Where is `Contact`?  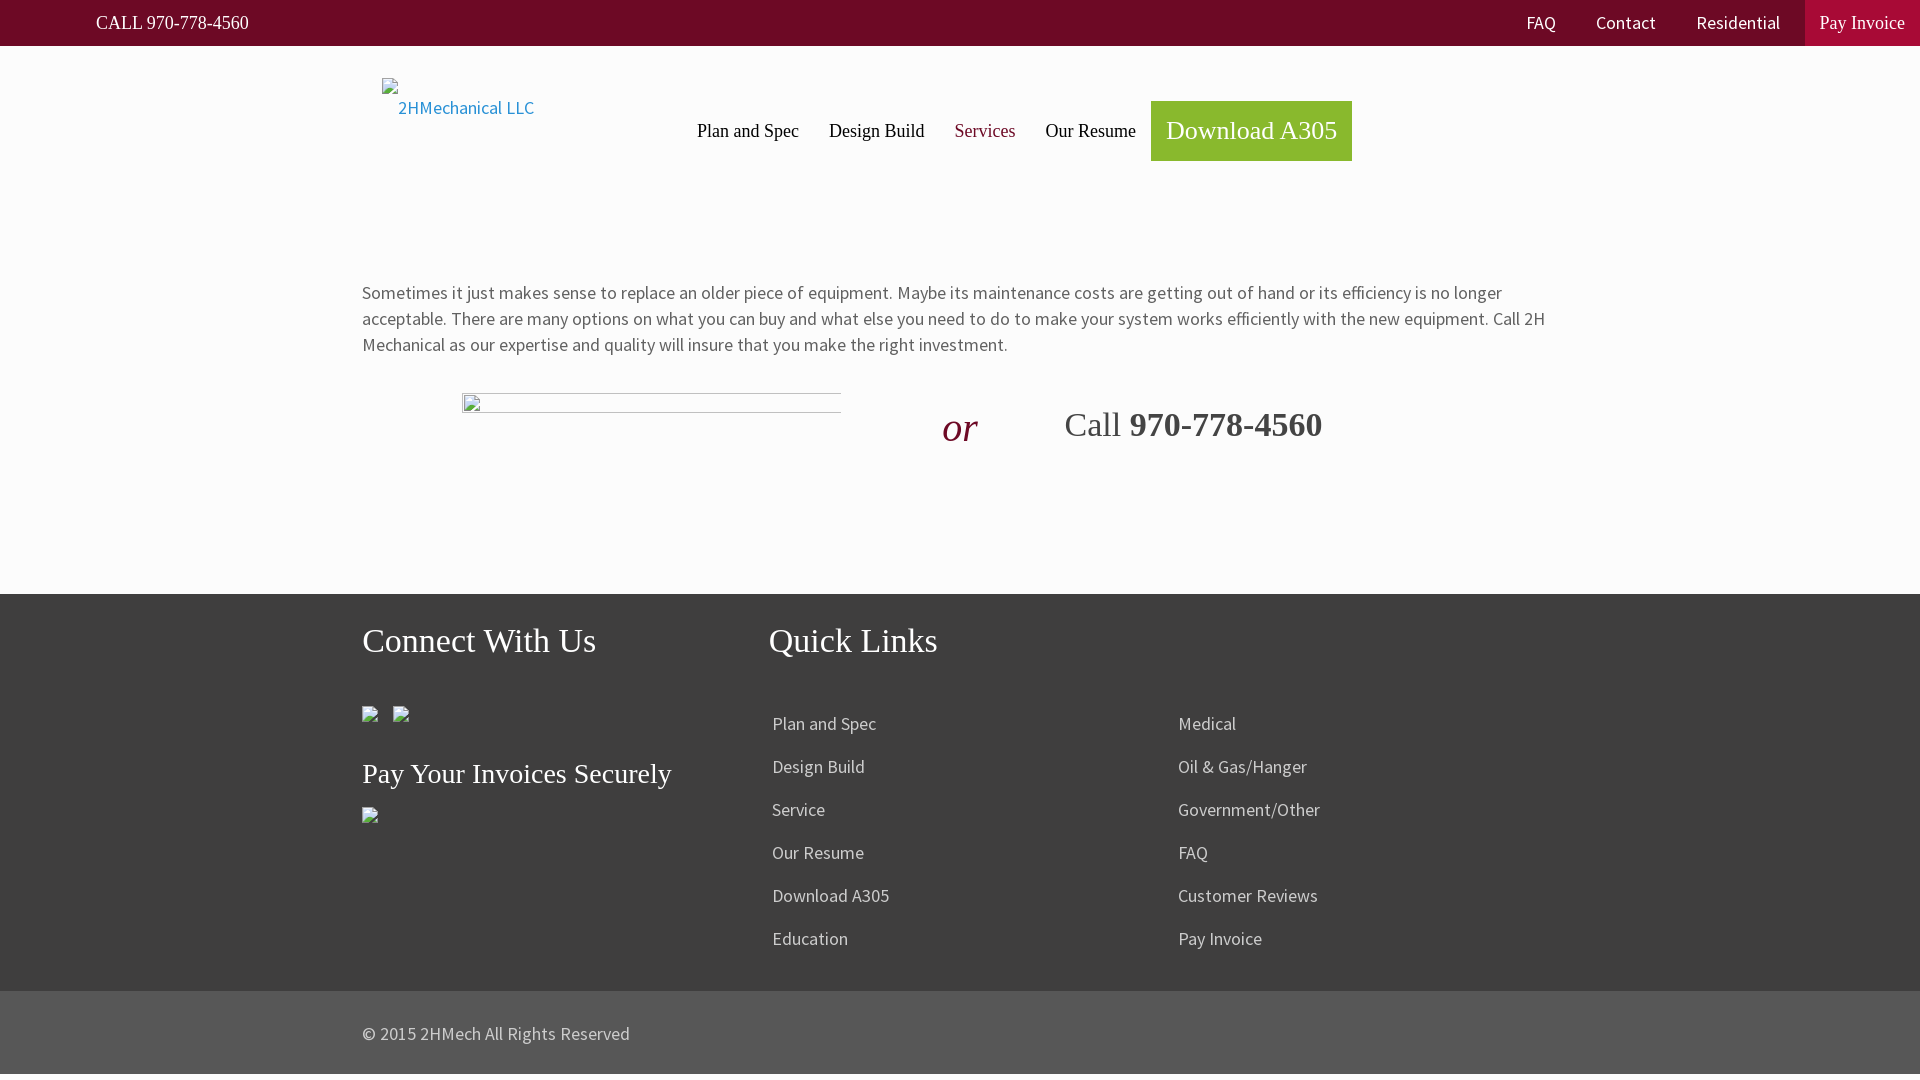 Contact is located at coordinates (1626, 22).